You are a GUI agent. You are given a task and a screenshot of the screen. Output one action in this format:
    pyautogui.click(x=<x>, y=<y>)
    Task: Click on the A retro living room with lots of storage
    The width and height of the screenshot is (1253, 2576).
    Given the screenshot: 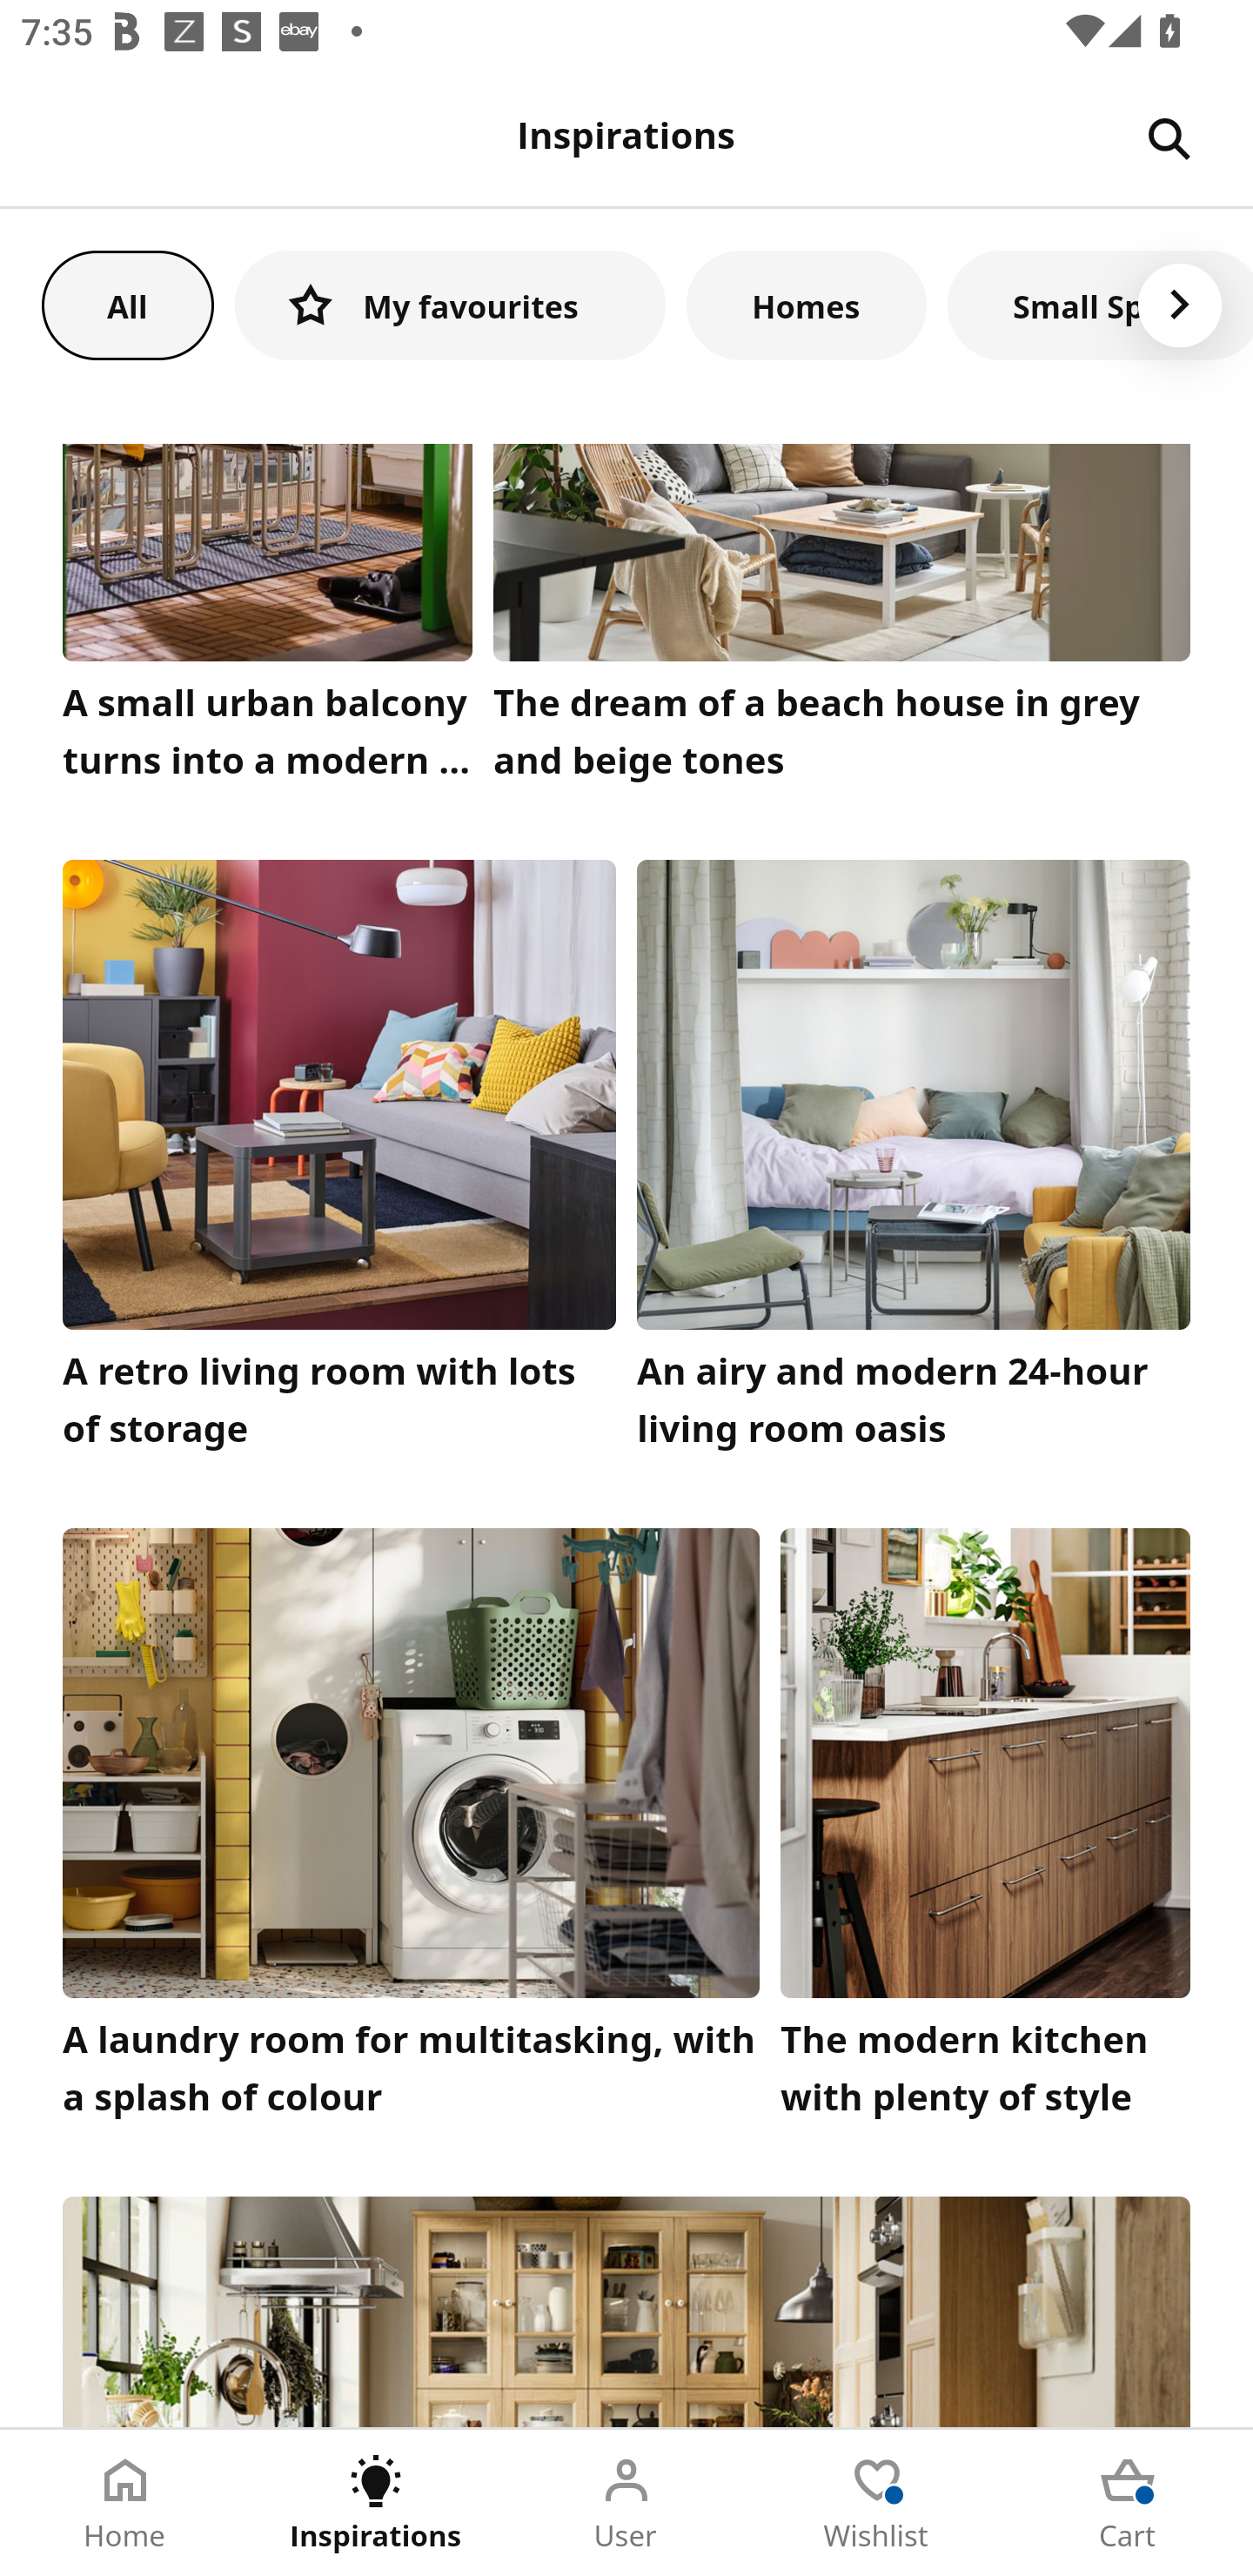 What is the action you would take?
    pyautogui.click(x=339, y=1163)
    